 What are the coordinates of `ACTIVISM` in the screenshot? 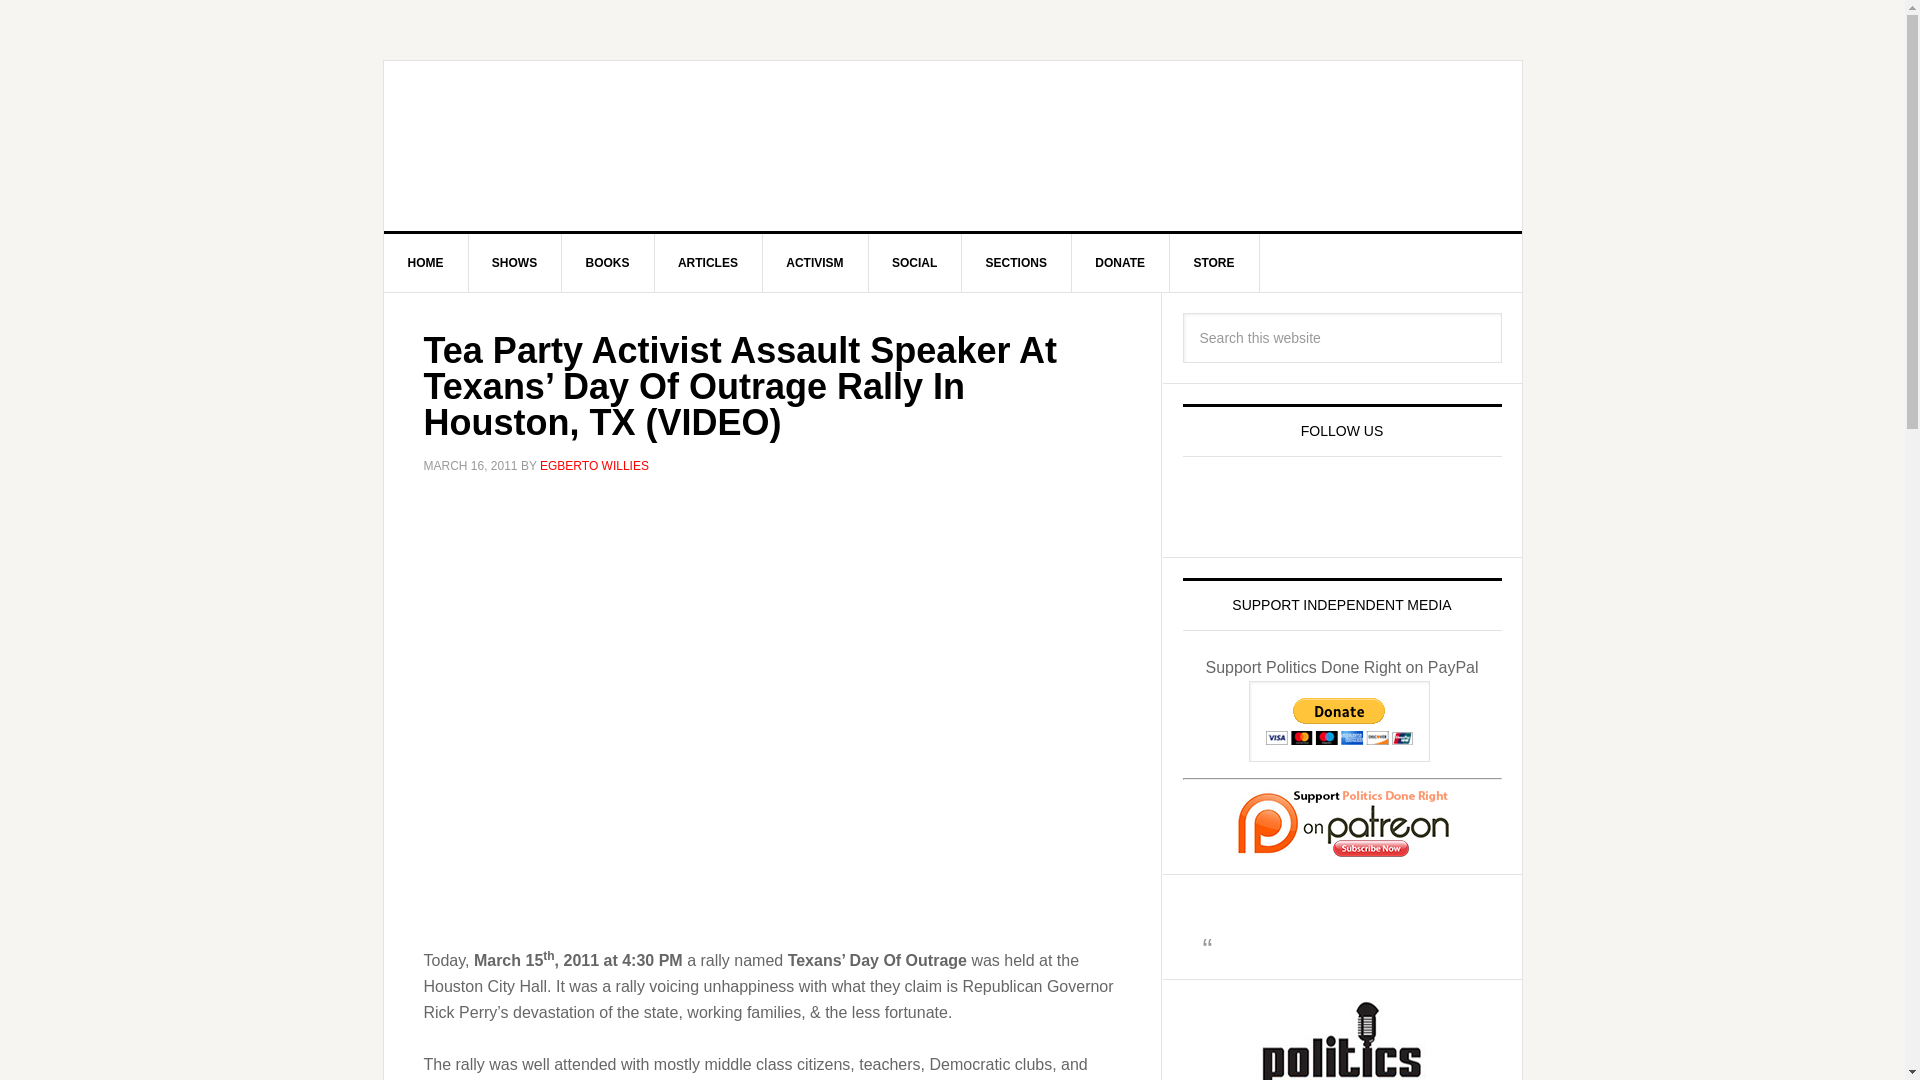 It's located at (814, 262).